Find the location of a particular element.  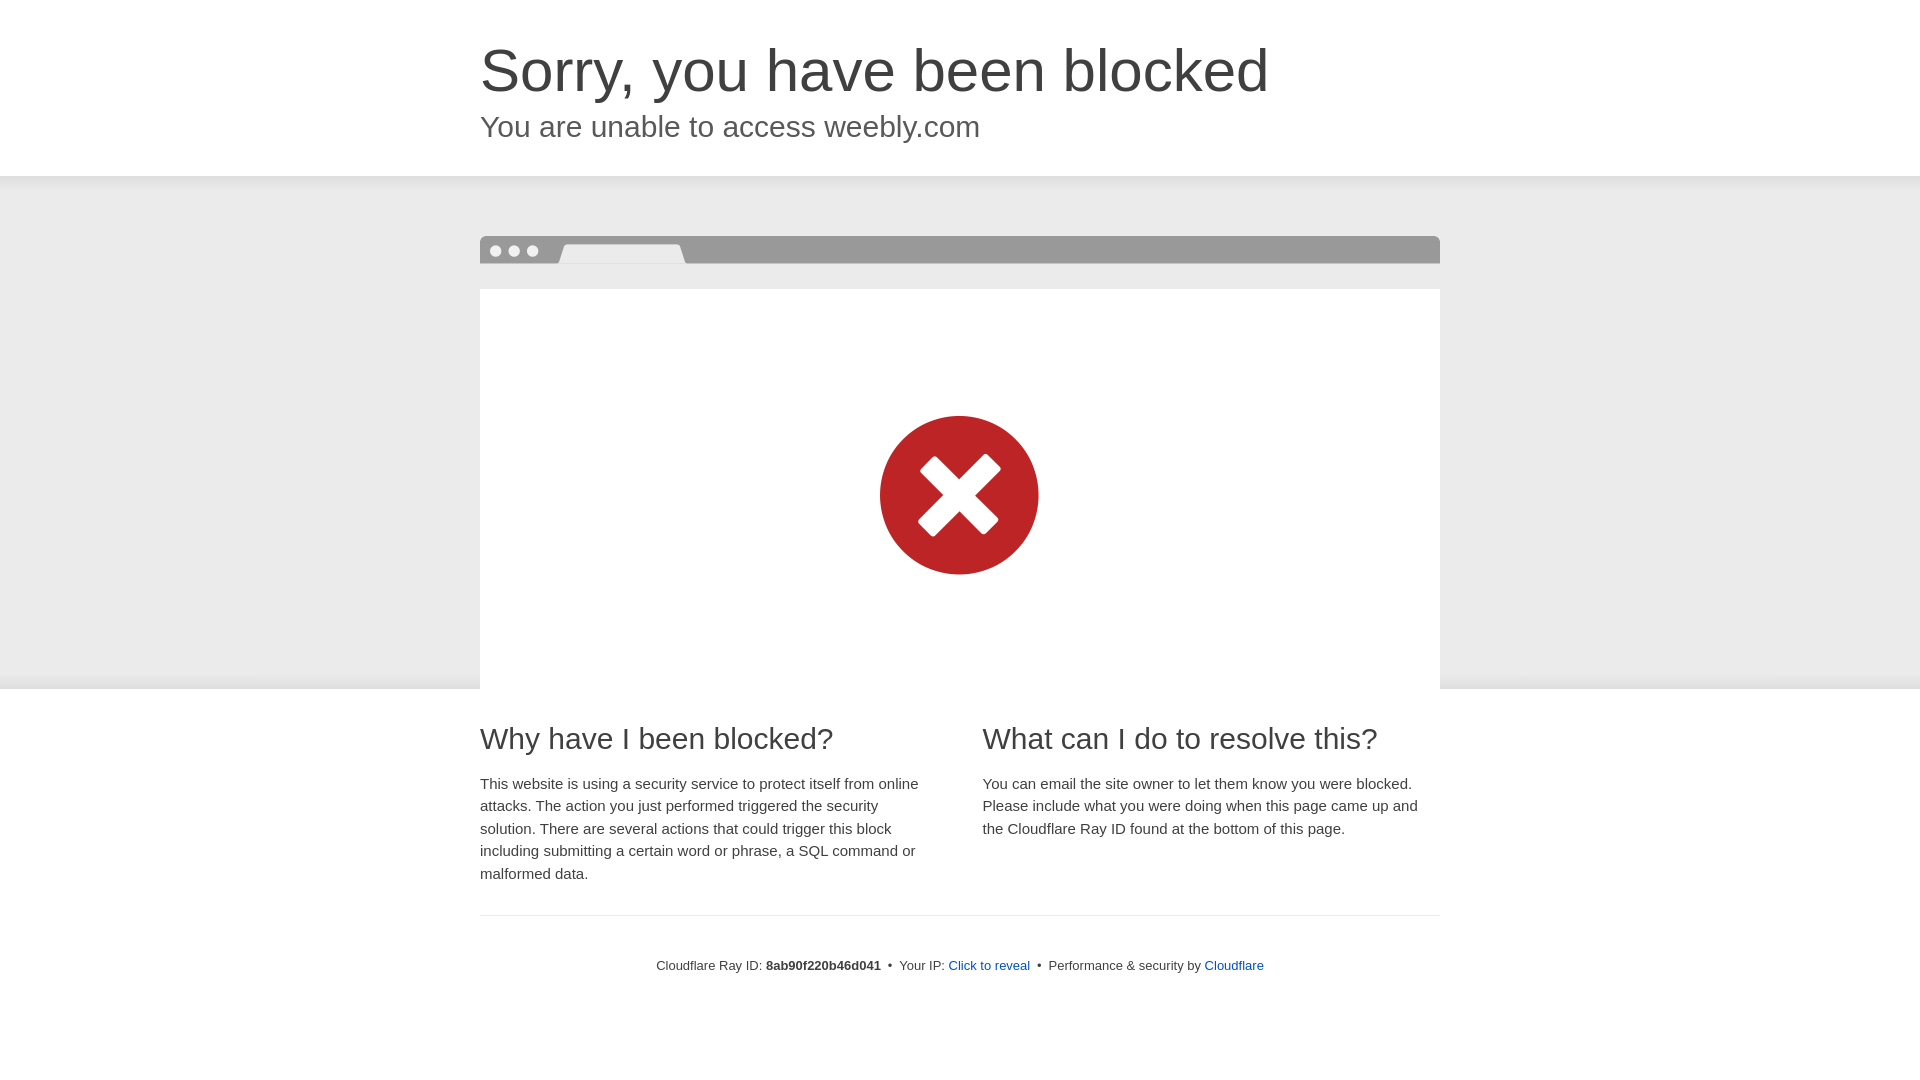

Click to reveal is located at coordinates (990, 966).